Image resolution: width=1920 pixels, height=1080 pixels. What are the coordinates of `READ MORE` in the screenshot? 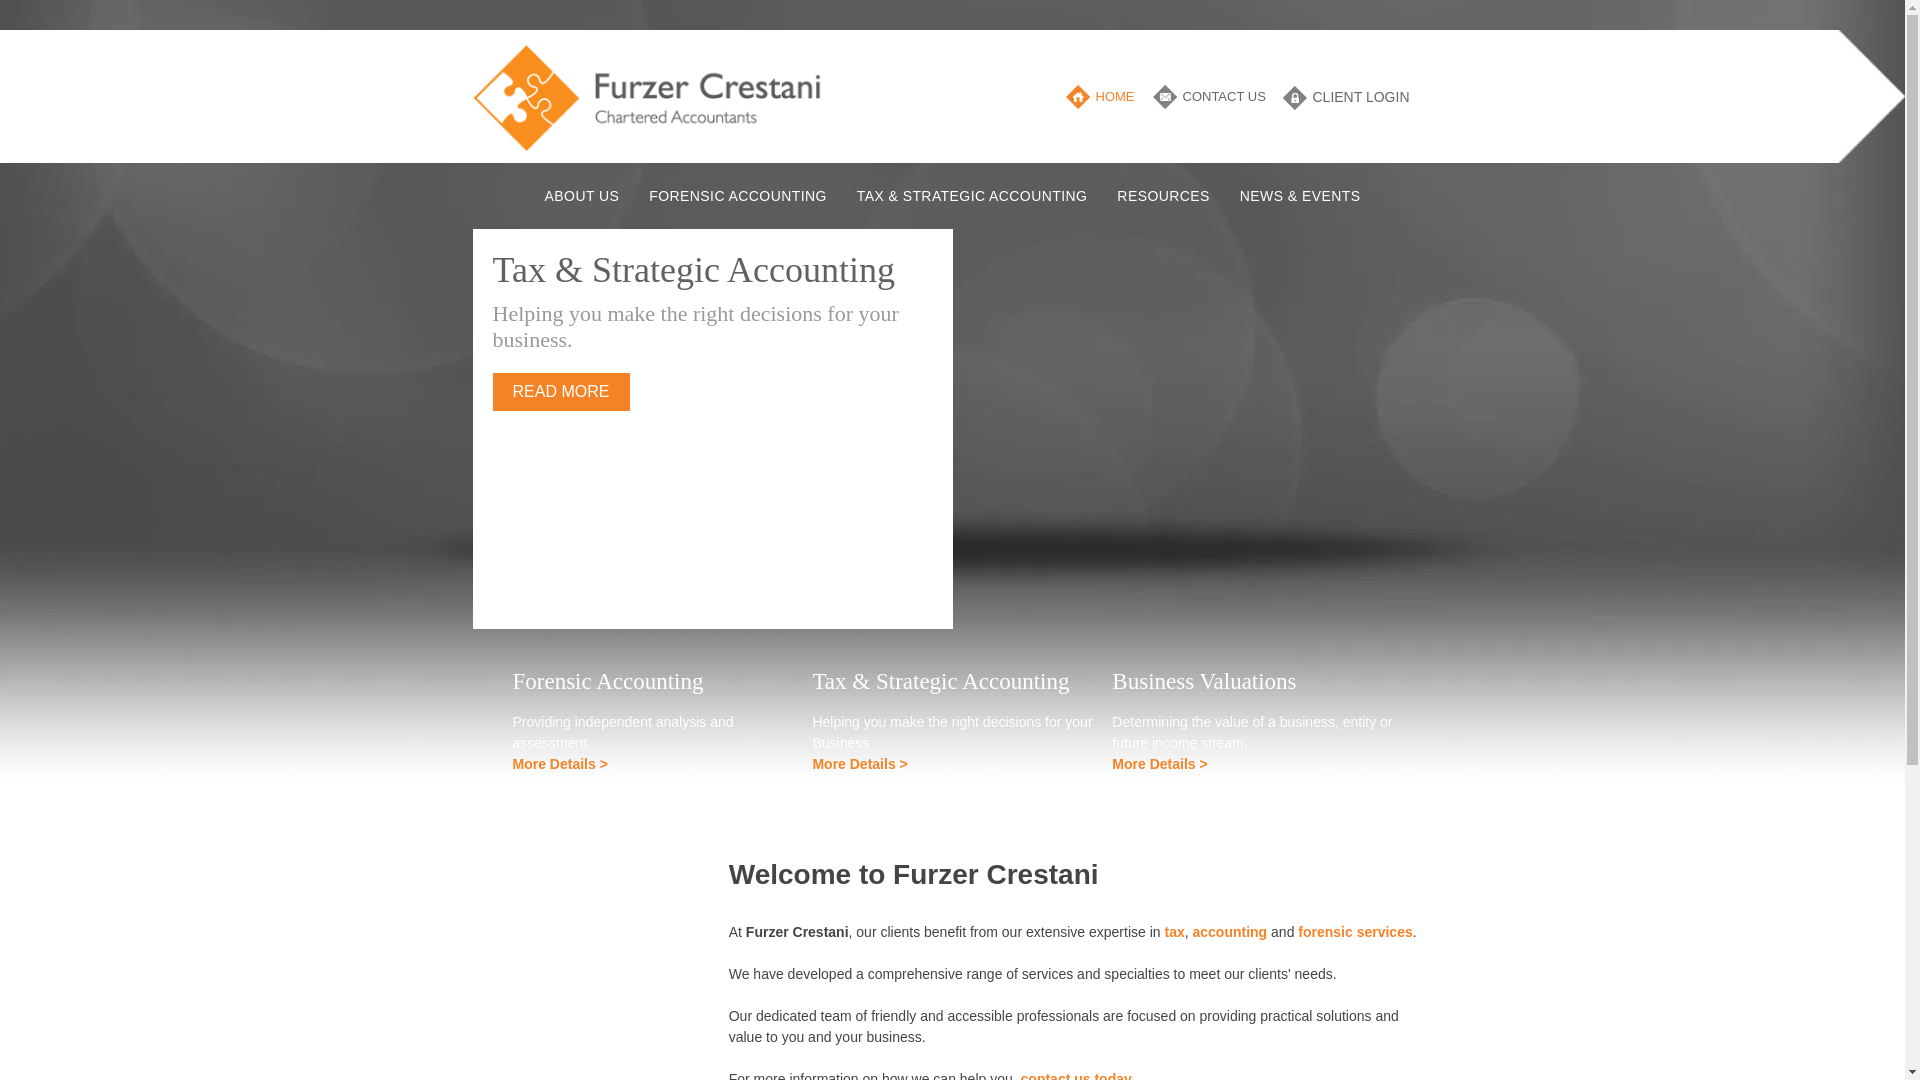 It's located at (560, 365).